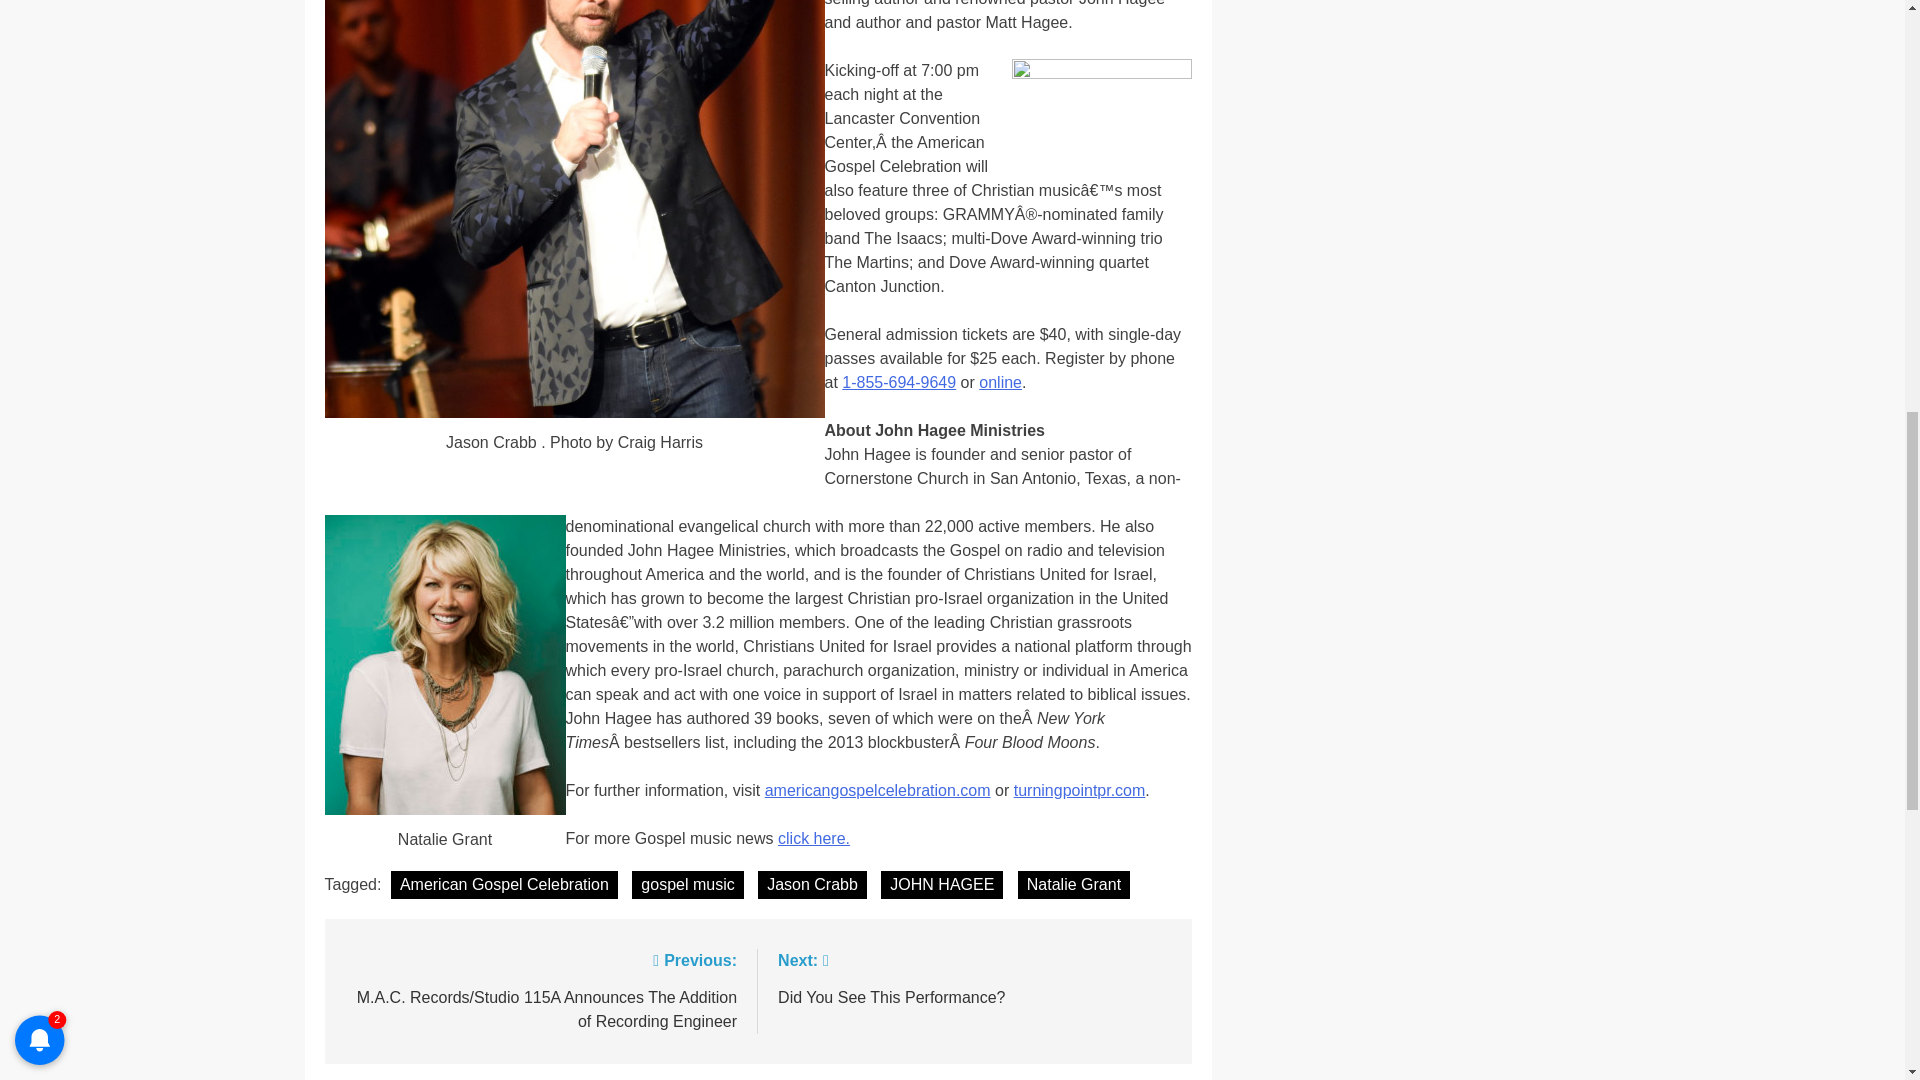 This screenshot has height=1080, width=1920. Describe the element at coordinates (1000, 382) in the screenshot. I see `online` at that location.